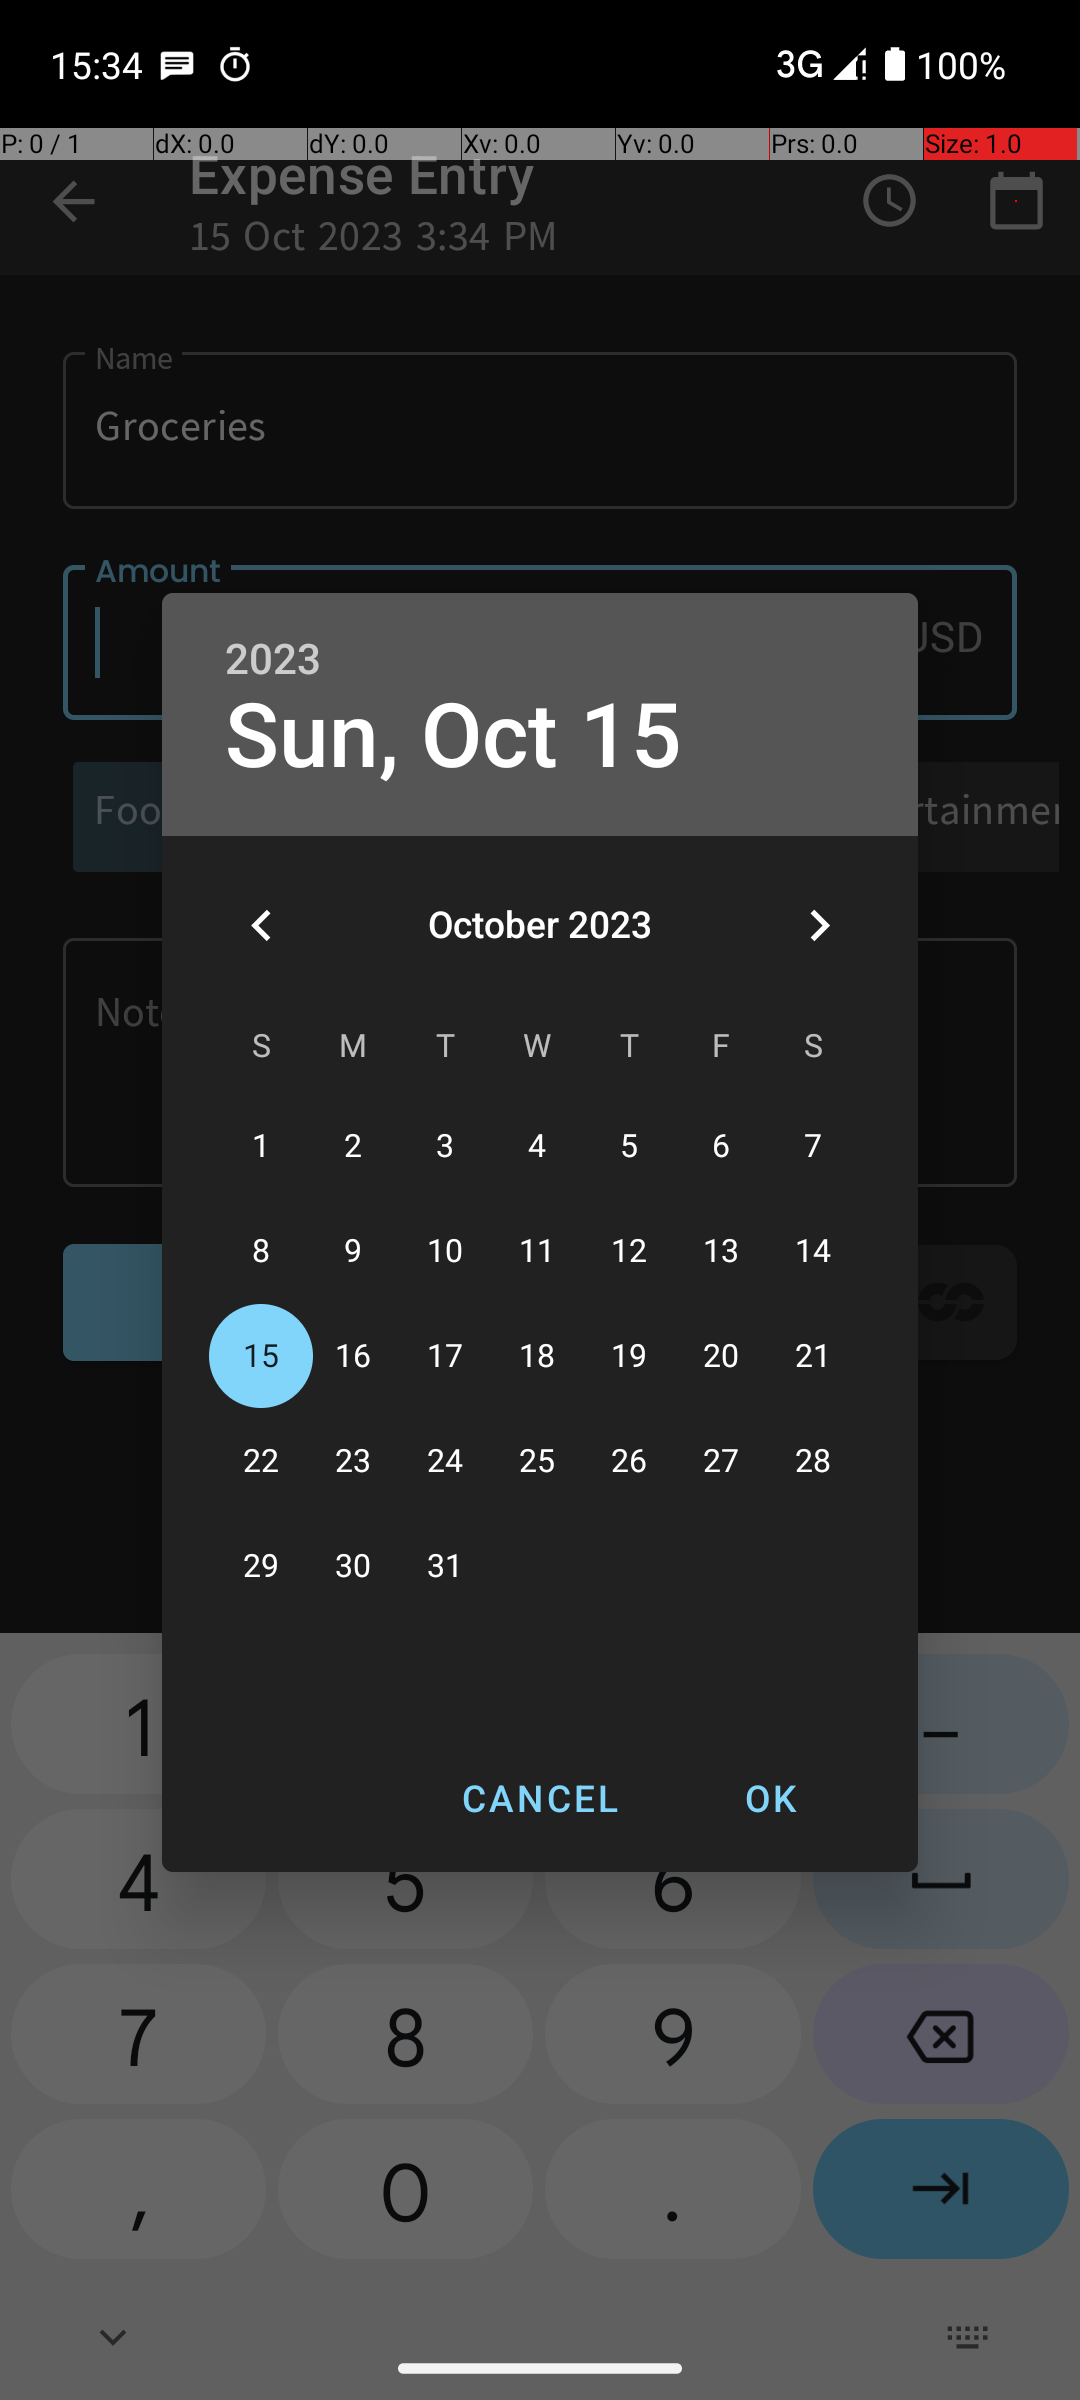 Image resolution: width=1080 pixels, height=2400 pixels. I want to click on 22, so click(261, 1462).